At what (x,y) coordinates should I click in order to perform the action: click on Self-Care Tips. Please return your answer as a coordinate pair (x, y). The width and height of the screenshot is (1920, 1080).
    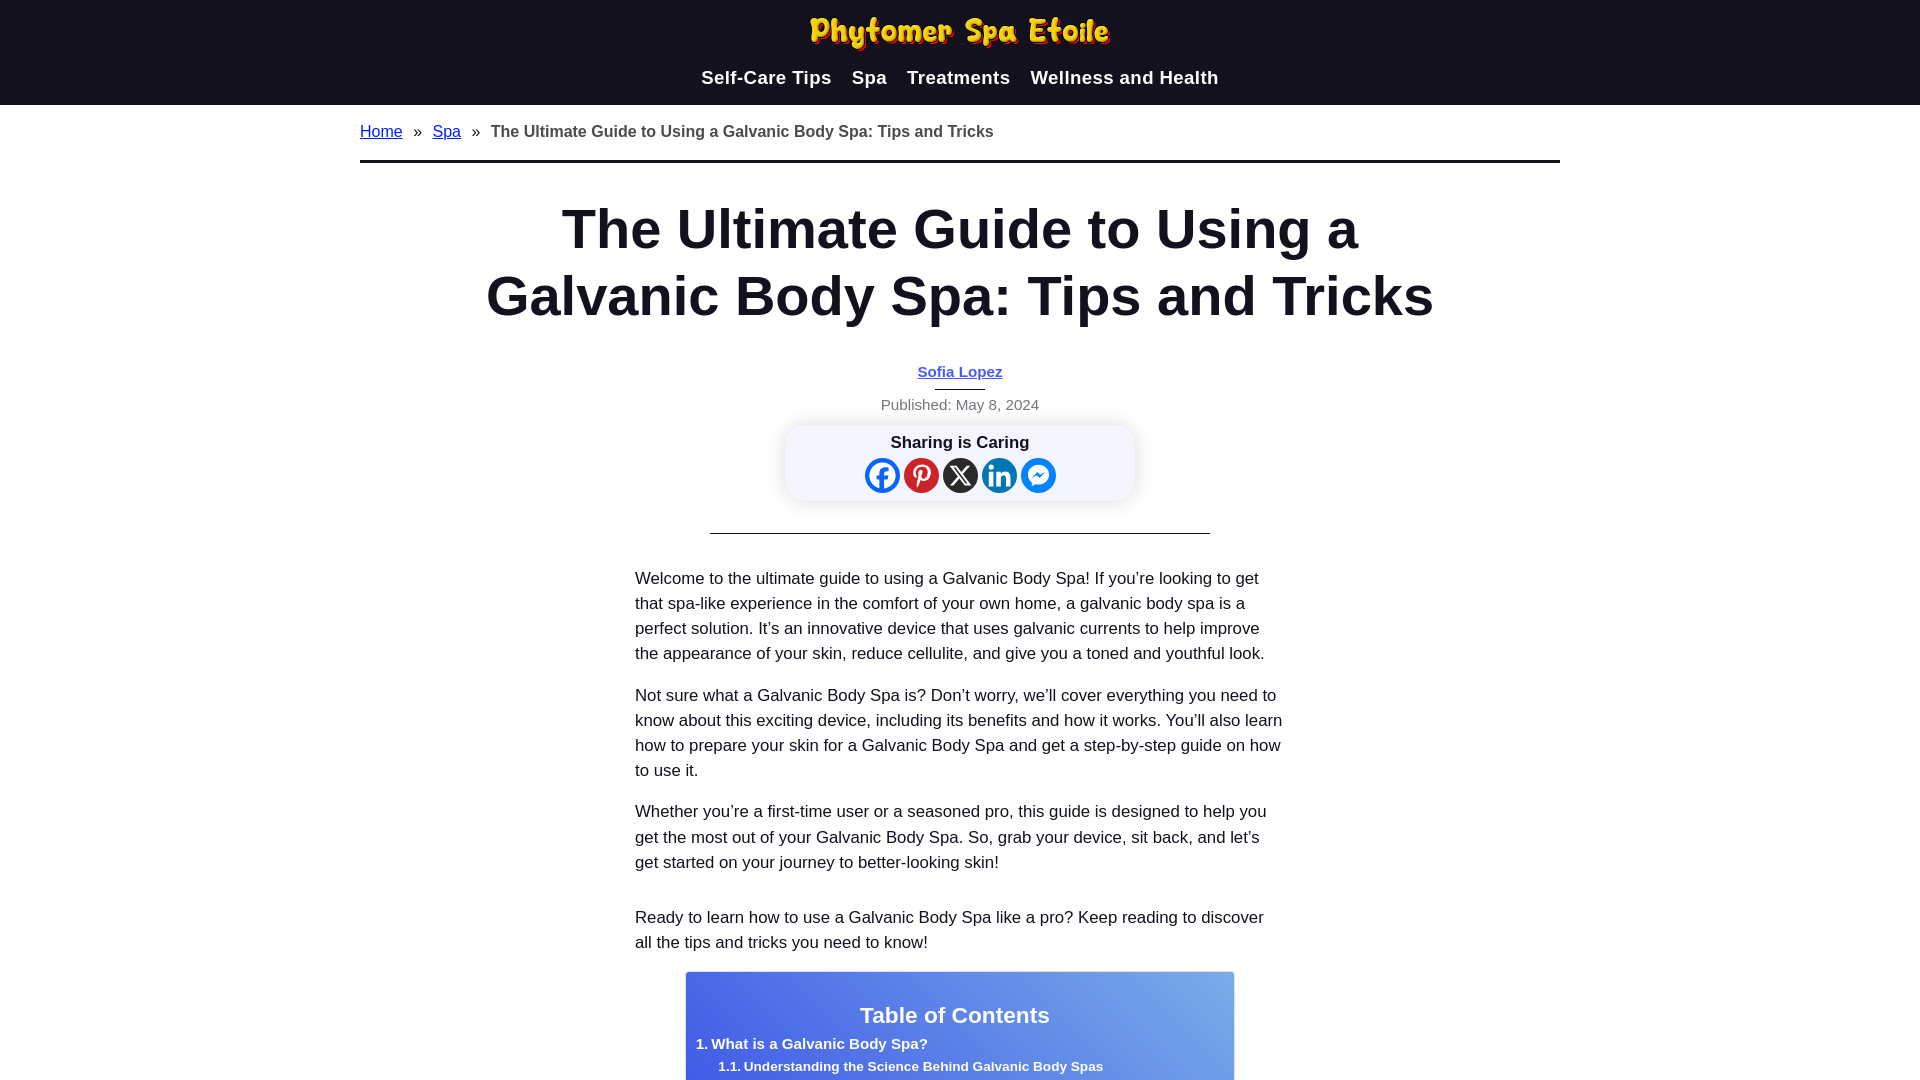
    Looking at the image, I should click on (766, 77).